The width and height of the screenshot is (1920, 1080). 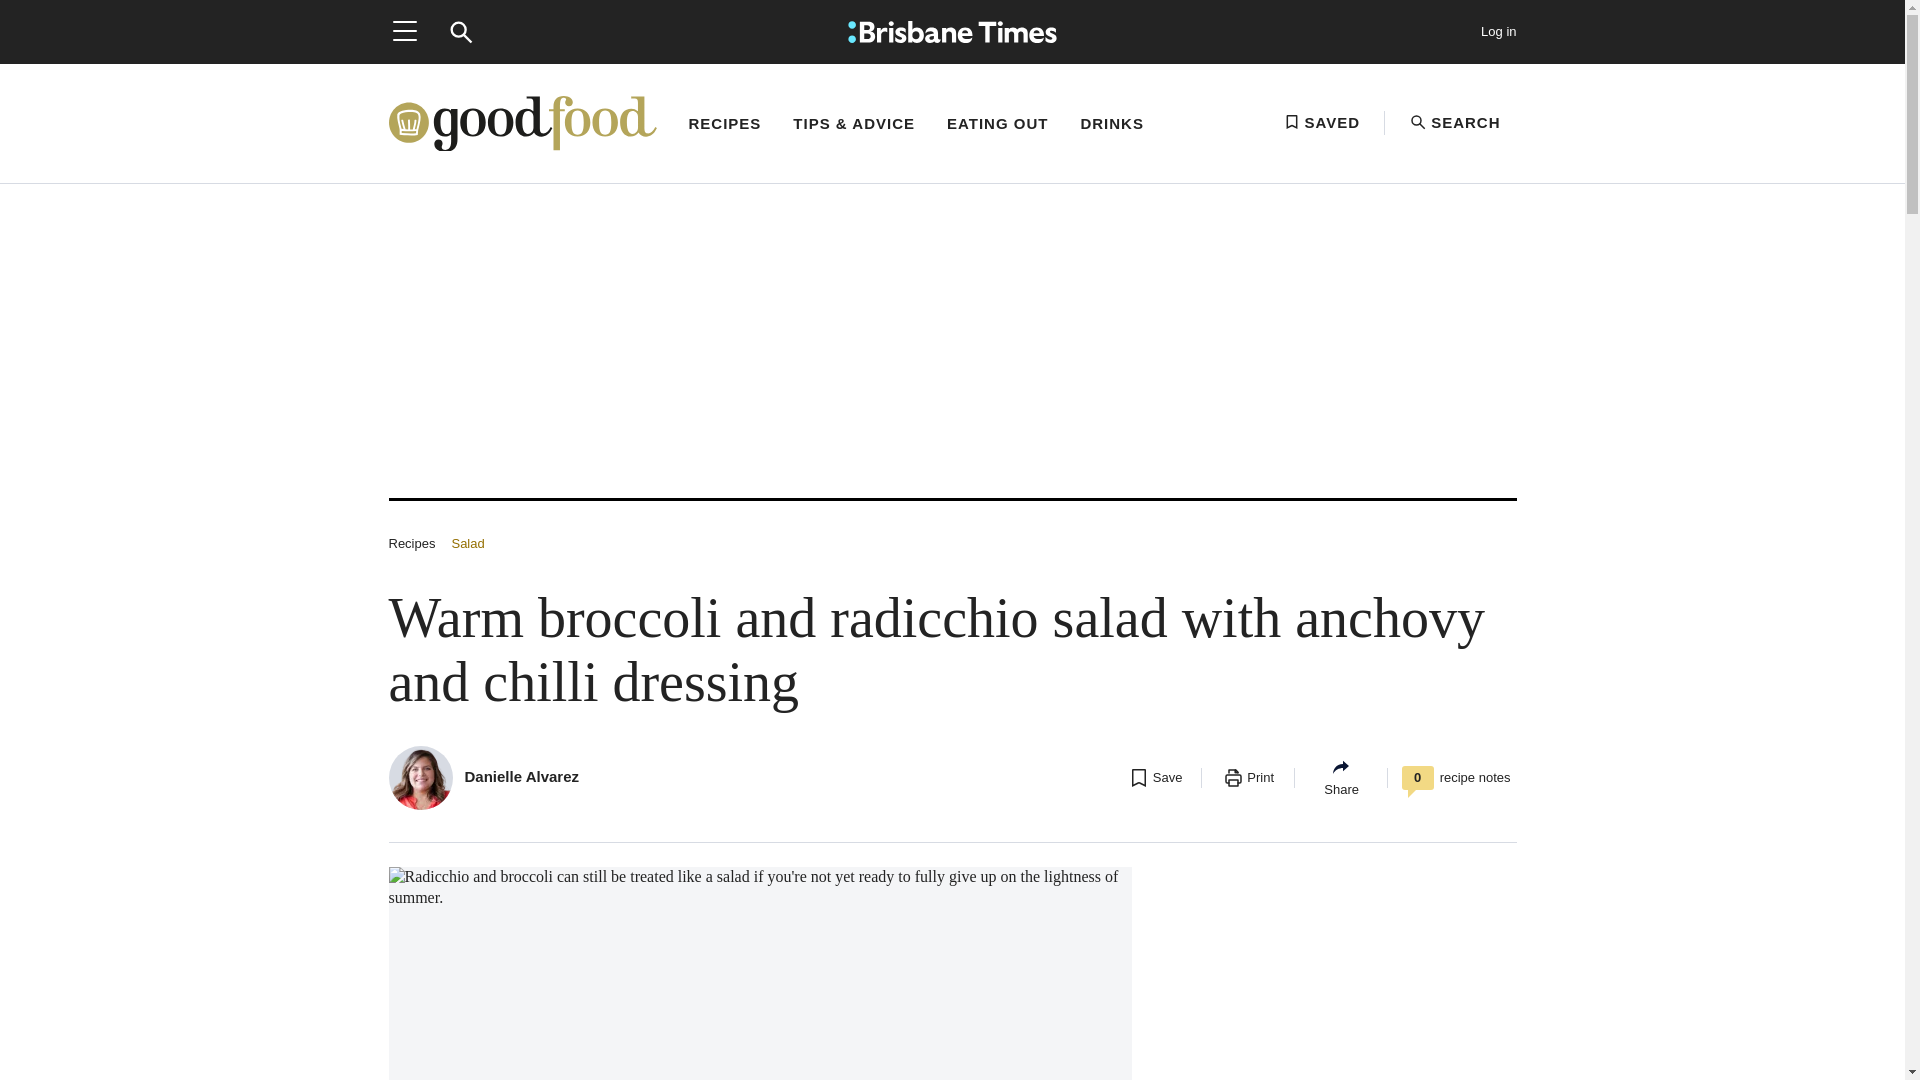 What do you see at coordinates (522, 776) in the screenshot?
I see `Danielle Alvarez` at bounding box center [522, 776].